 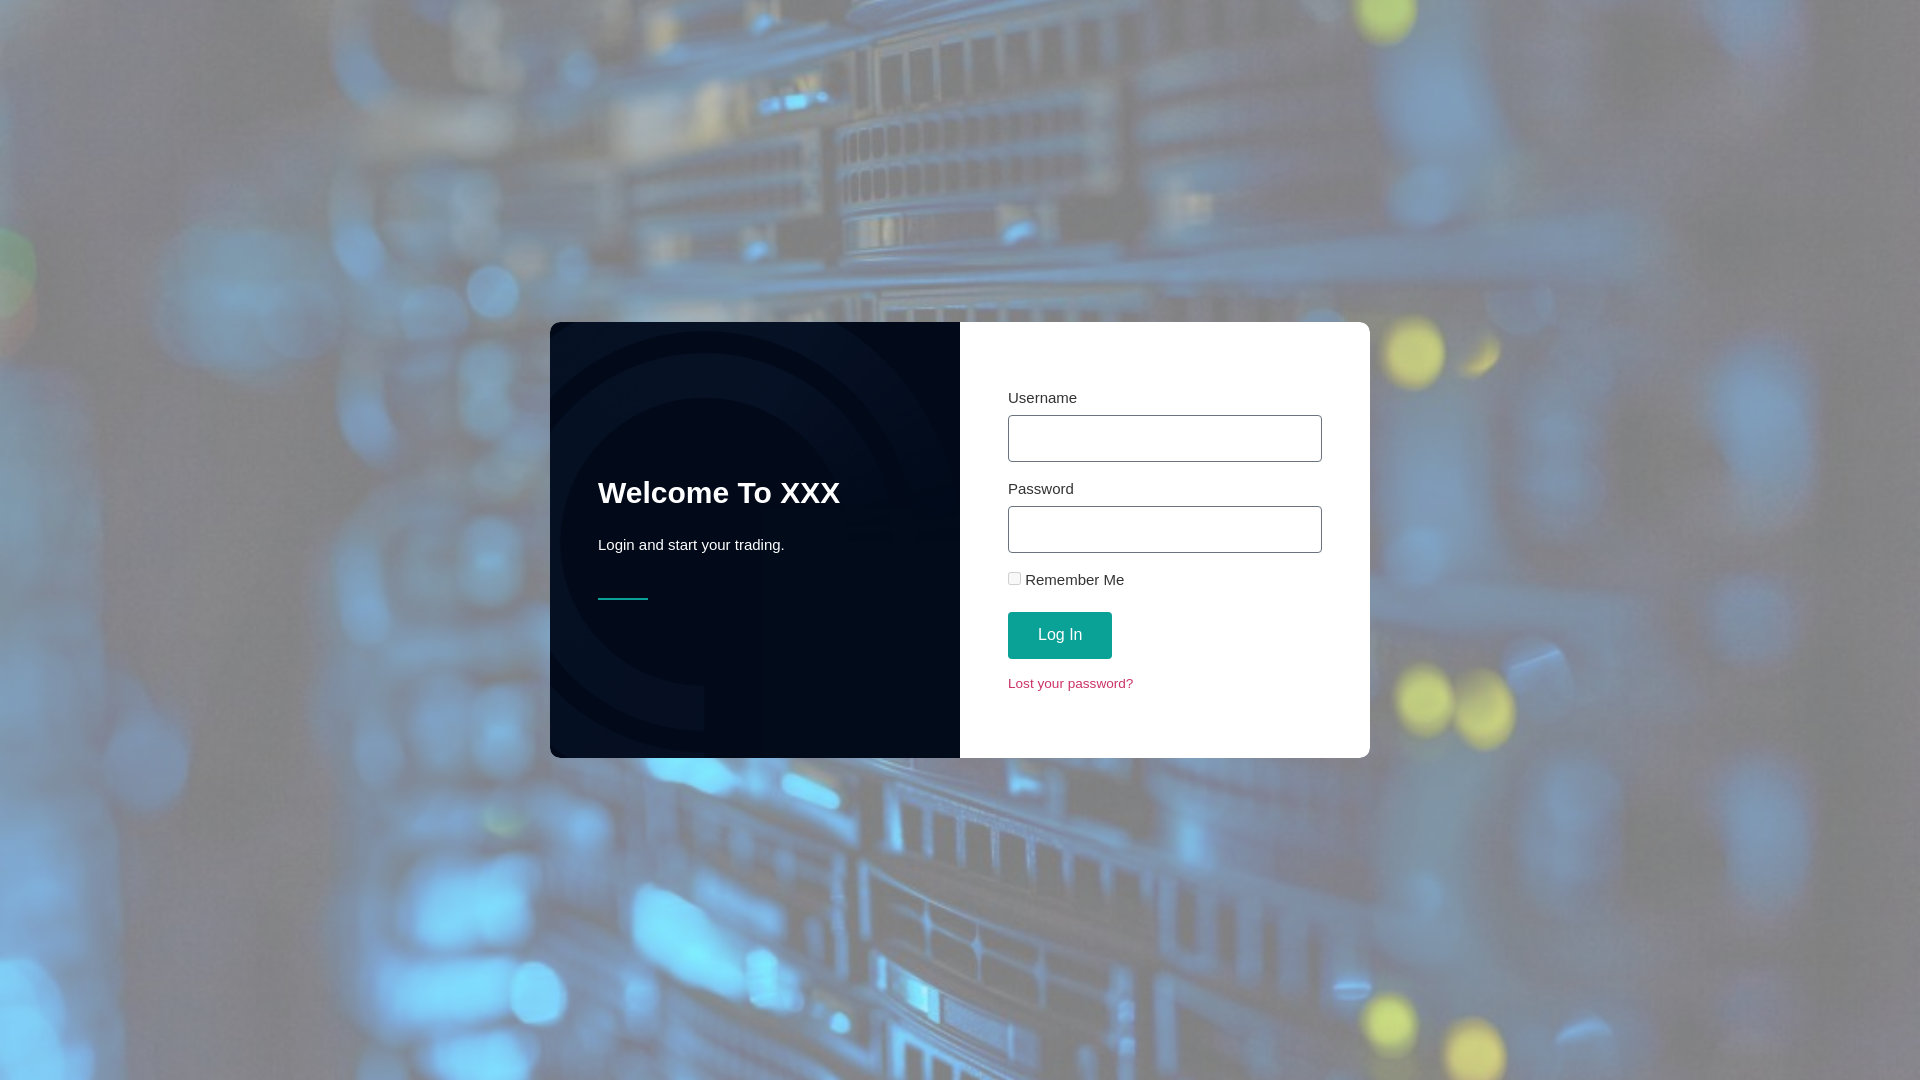 I want to click on Lost your password?, so click(x=1070, y=684).